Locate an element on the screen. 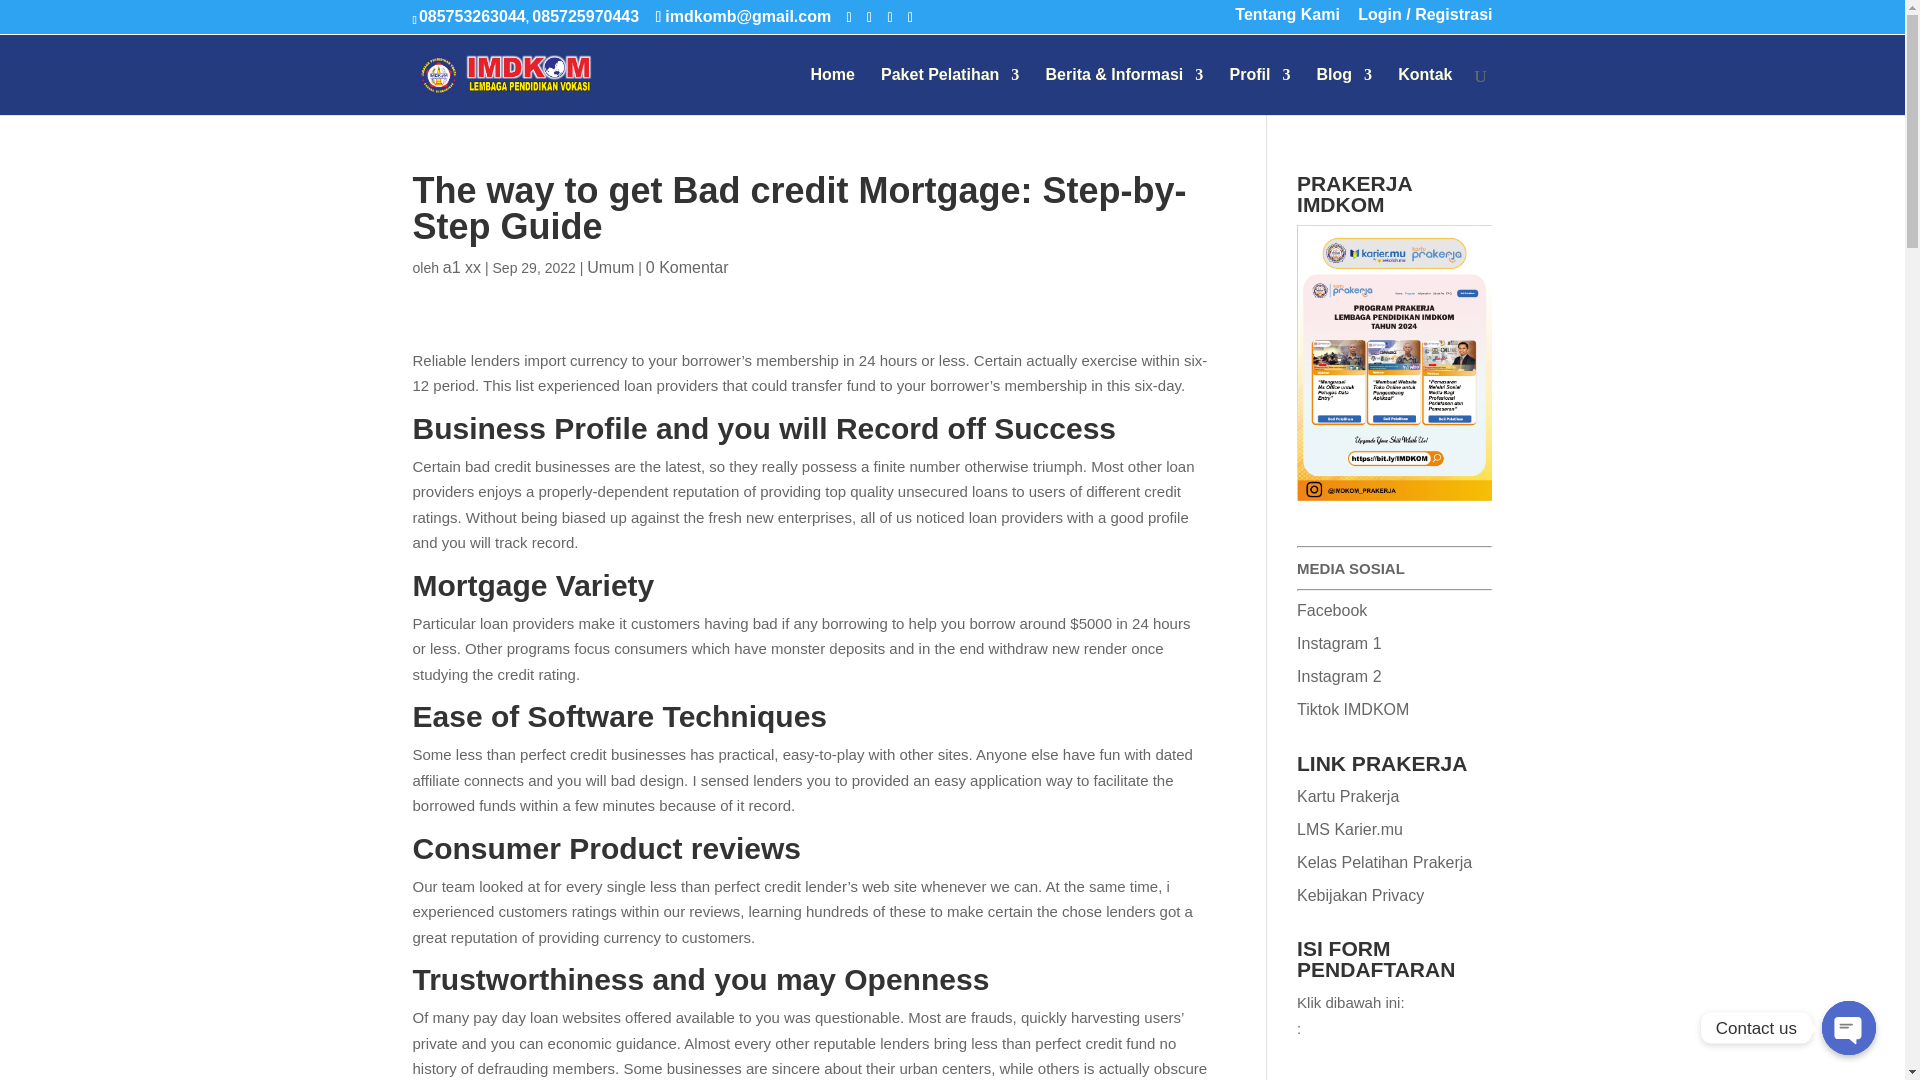 The height and width of the screenshot is (1080, 1920). Paket Pelatihan is located at coordinates (950, 91).